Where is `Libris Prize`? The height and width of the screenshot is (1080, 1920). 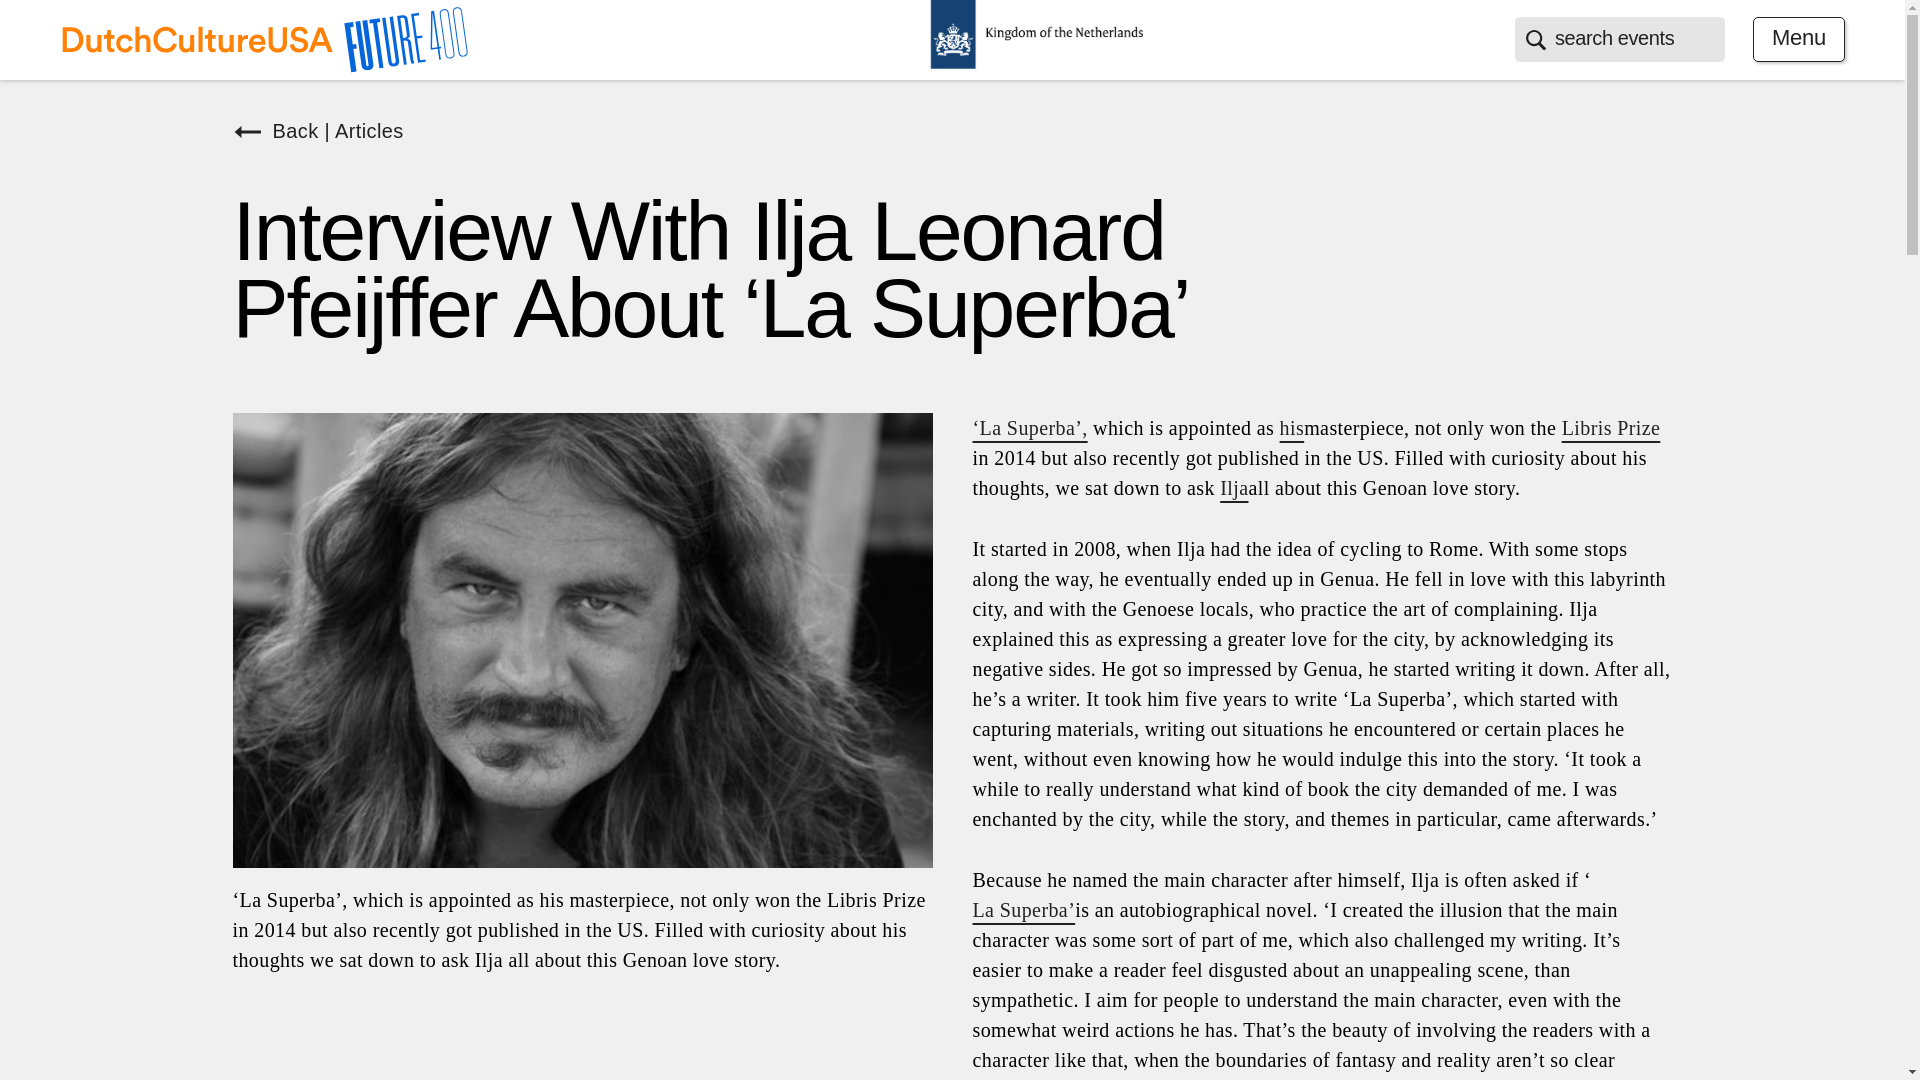
Libris Prize is located at coordinates (1611, 427).